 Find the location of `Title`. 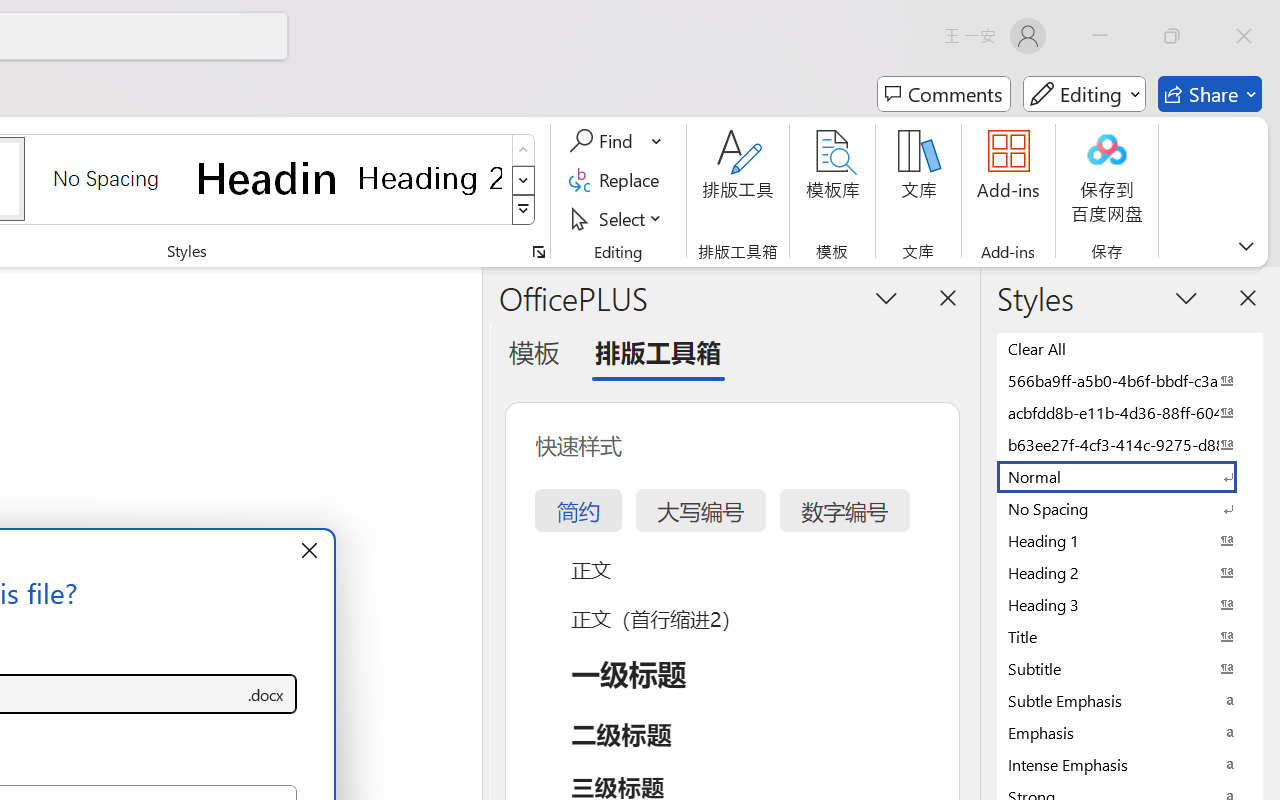

Title is located at coordinates (1130, 636).